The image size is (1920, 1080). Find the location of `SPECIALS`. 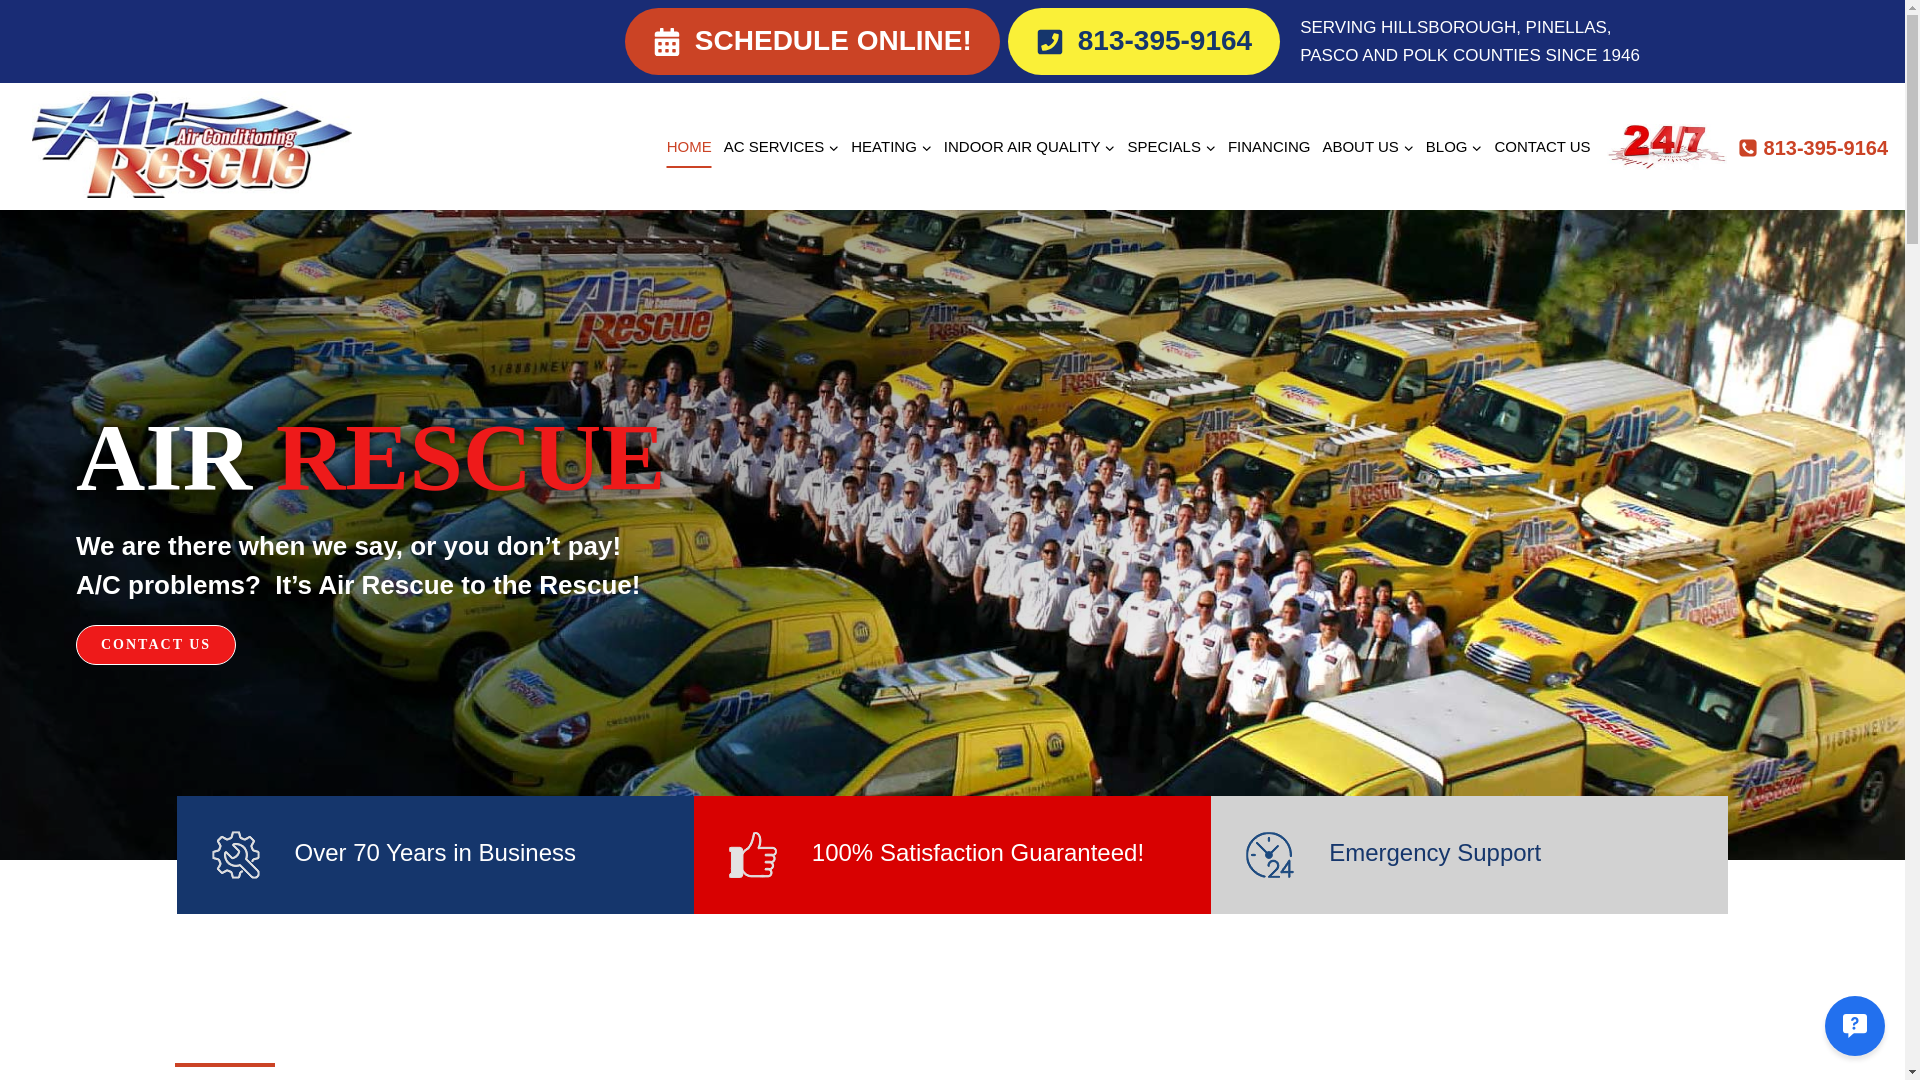

SPECIALS is located at coordinates (1171, 147).